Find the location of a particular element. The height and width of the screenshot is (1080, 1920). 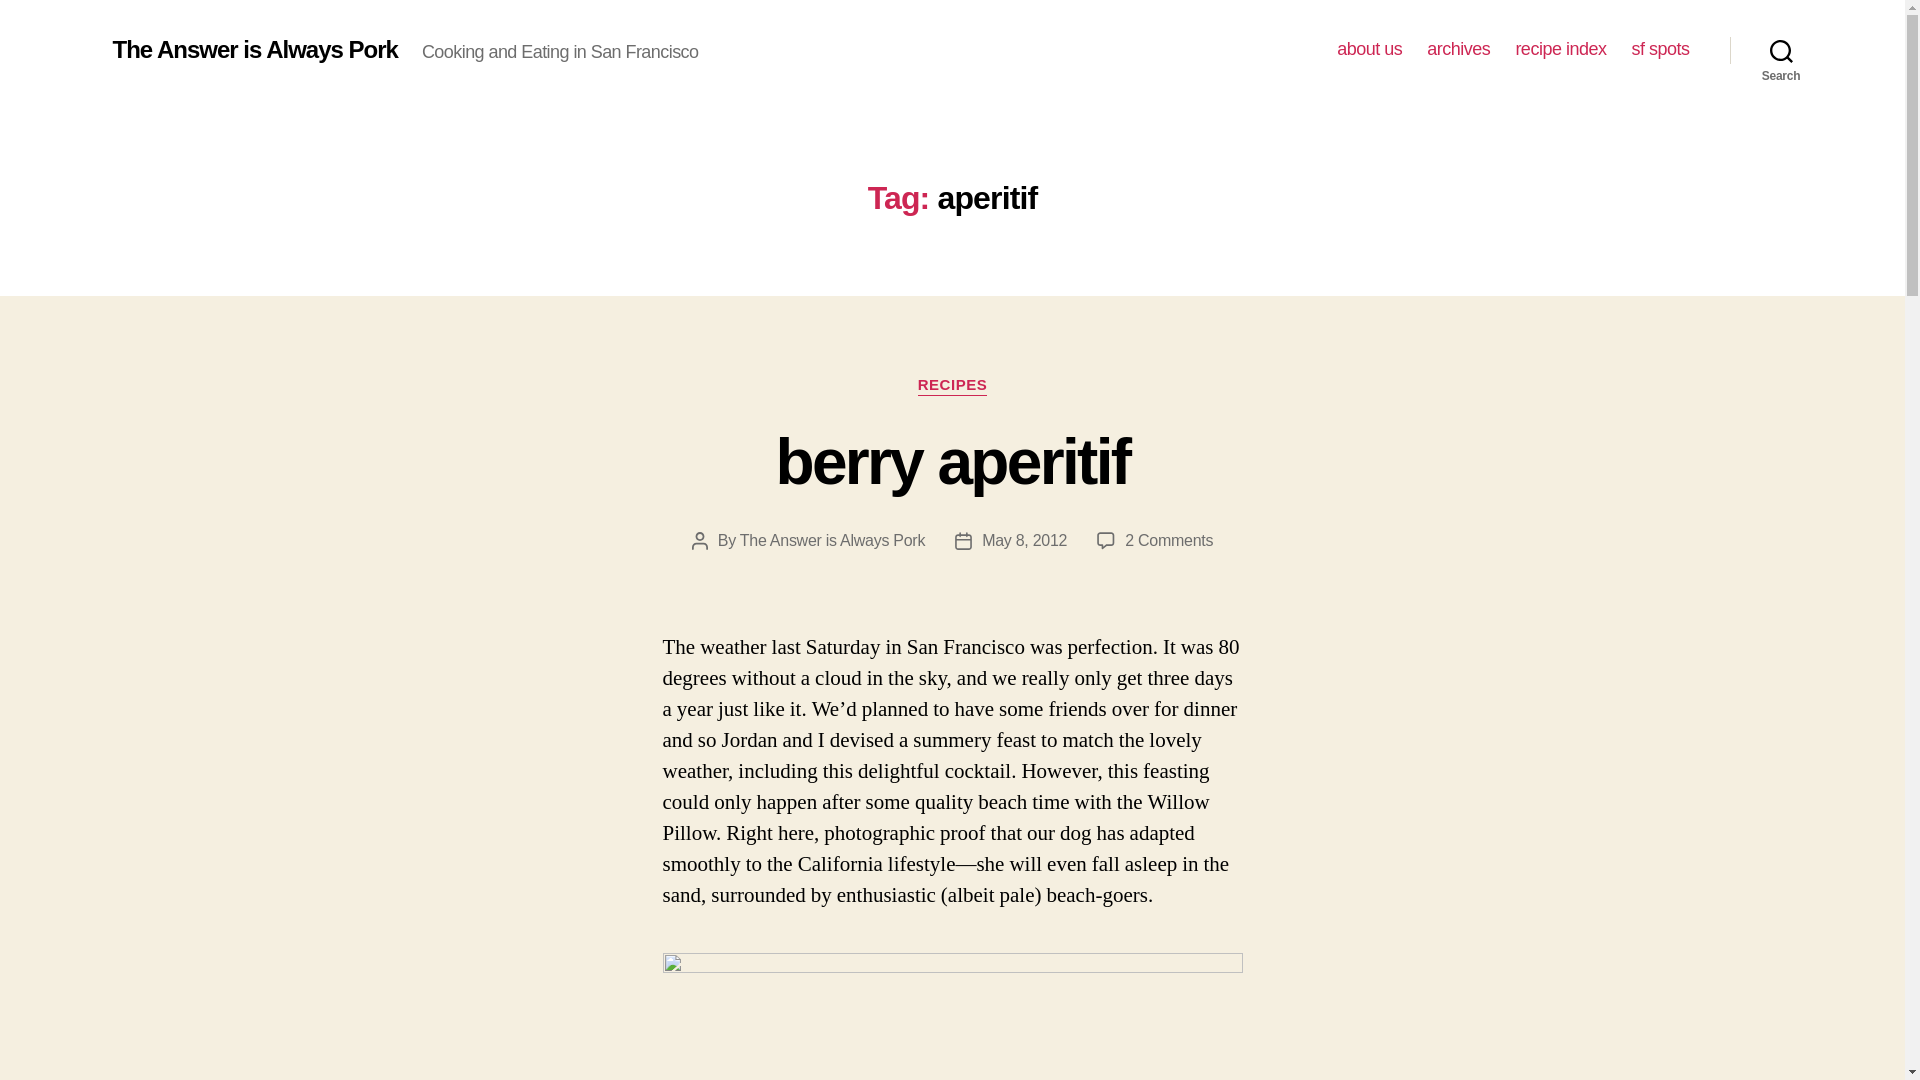

The Answer is Always Pork is located at coordinates (1560, 49).